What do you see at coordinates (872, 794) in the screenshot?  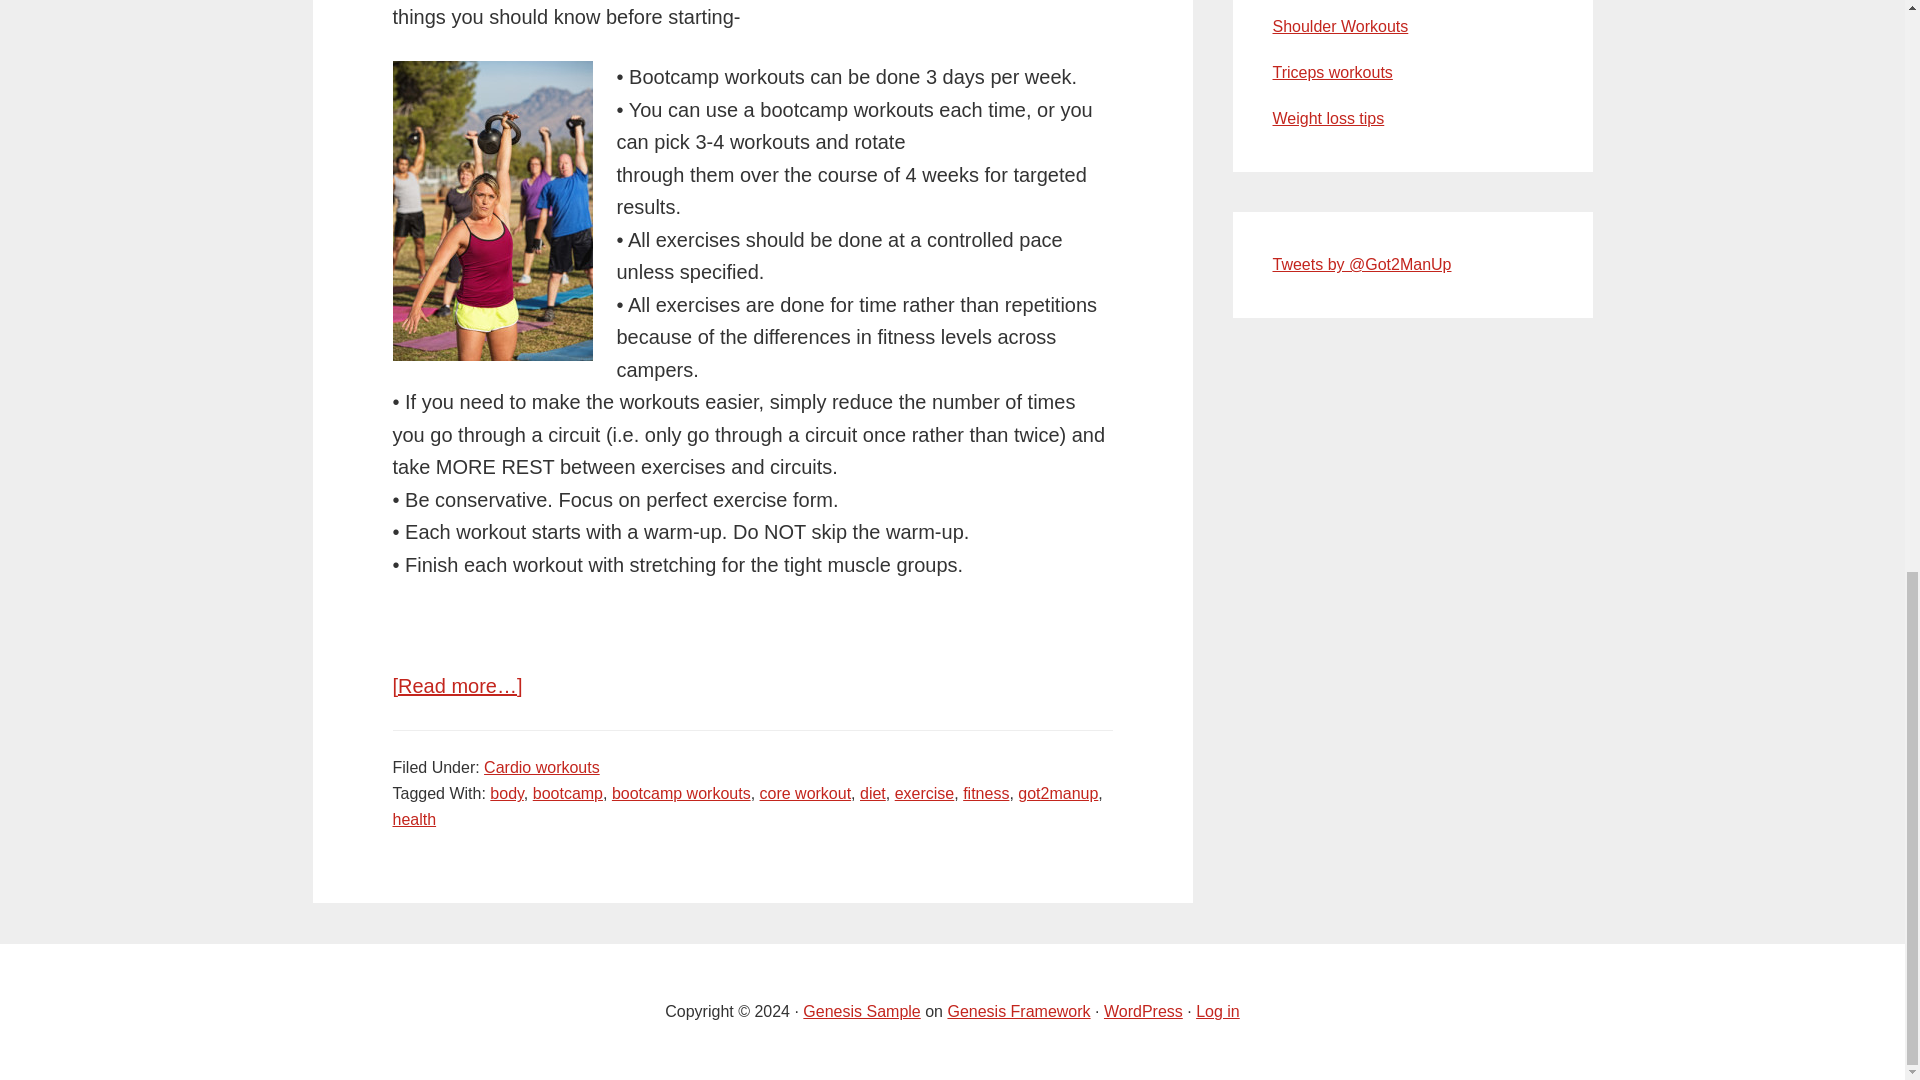 I see `diet` at bounding box center [872, 794].